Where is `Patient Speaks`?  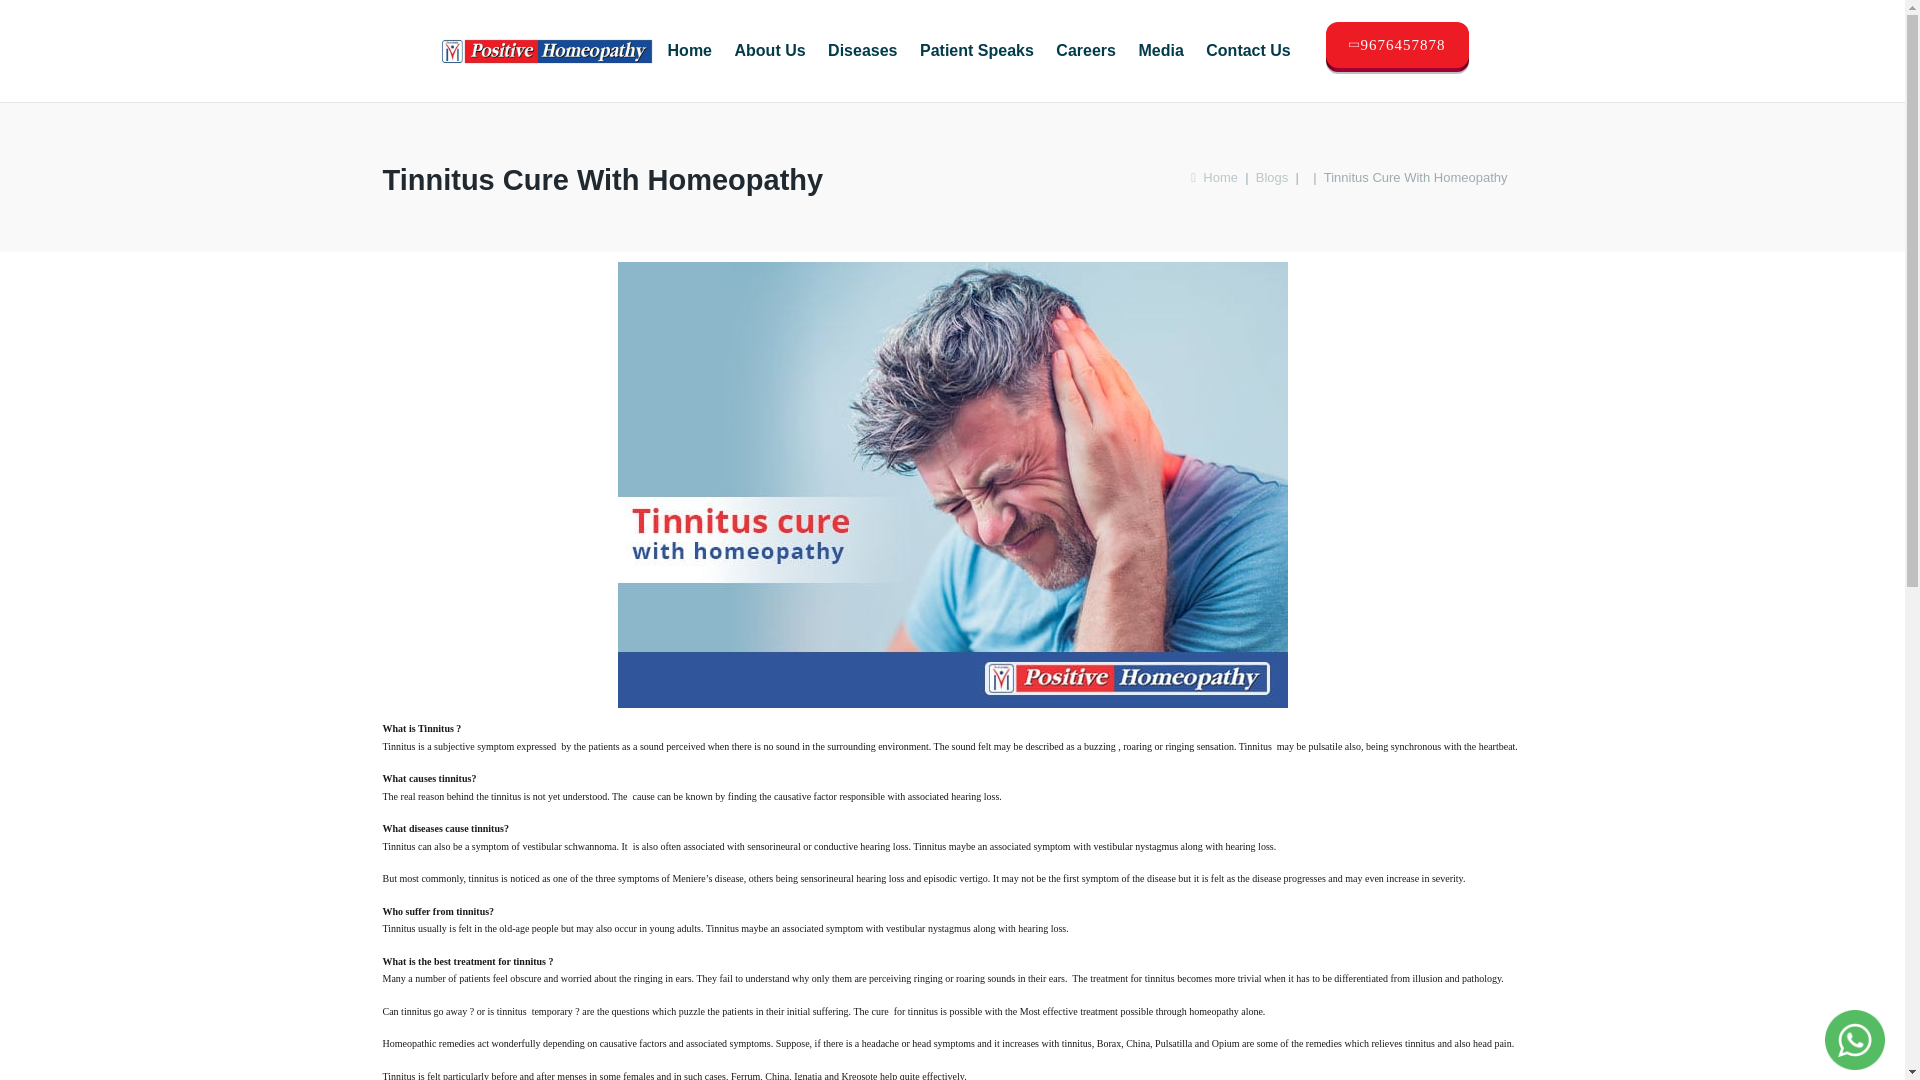 Patient Speaks is located at coordinates (977, 50).